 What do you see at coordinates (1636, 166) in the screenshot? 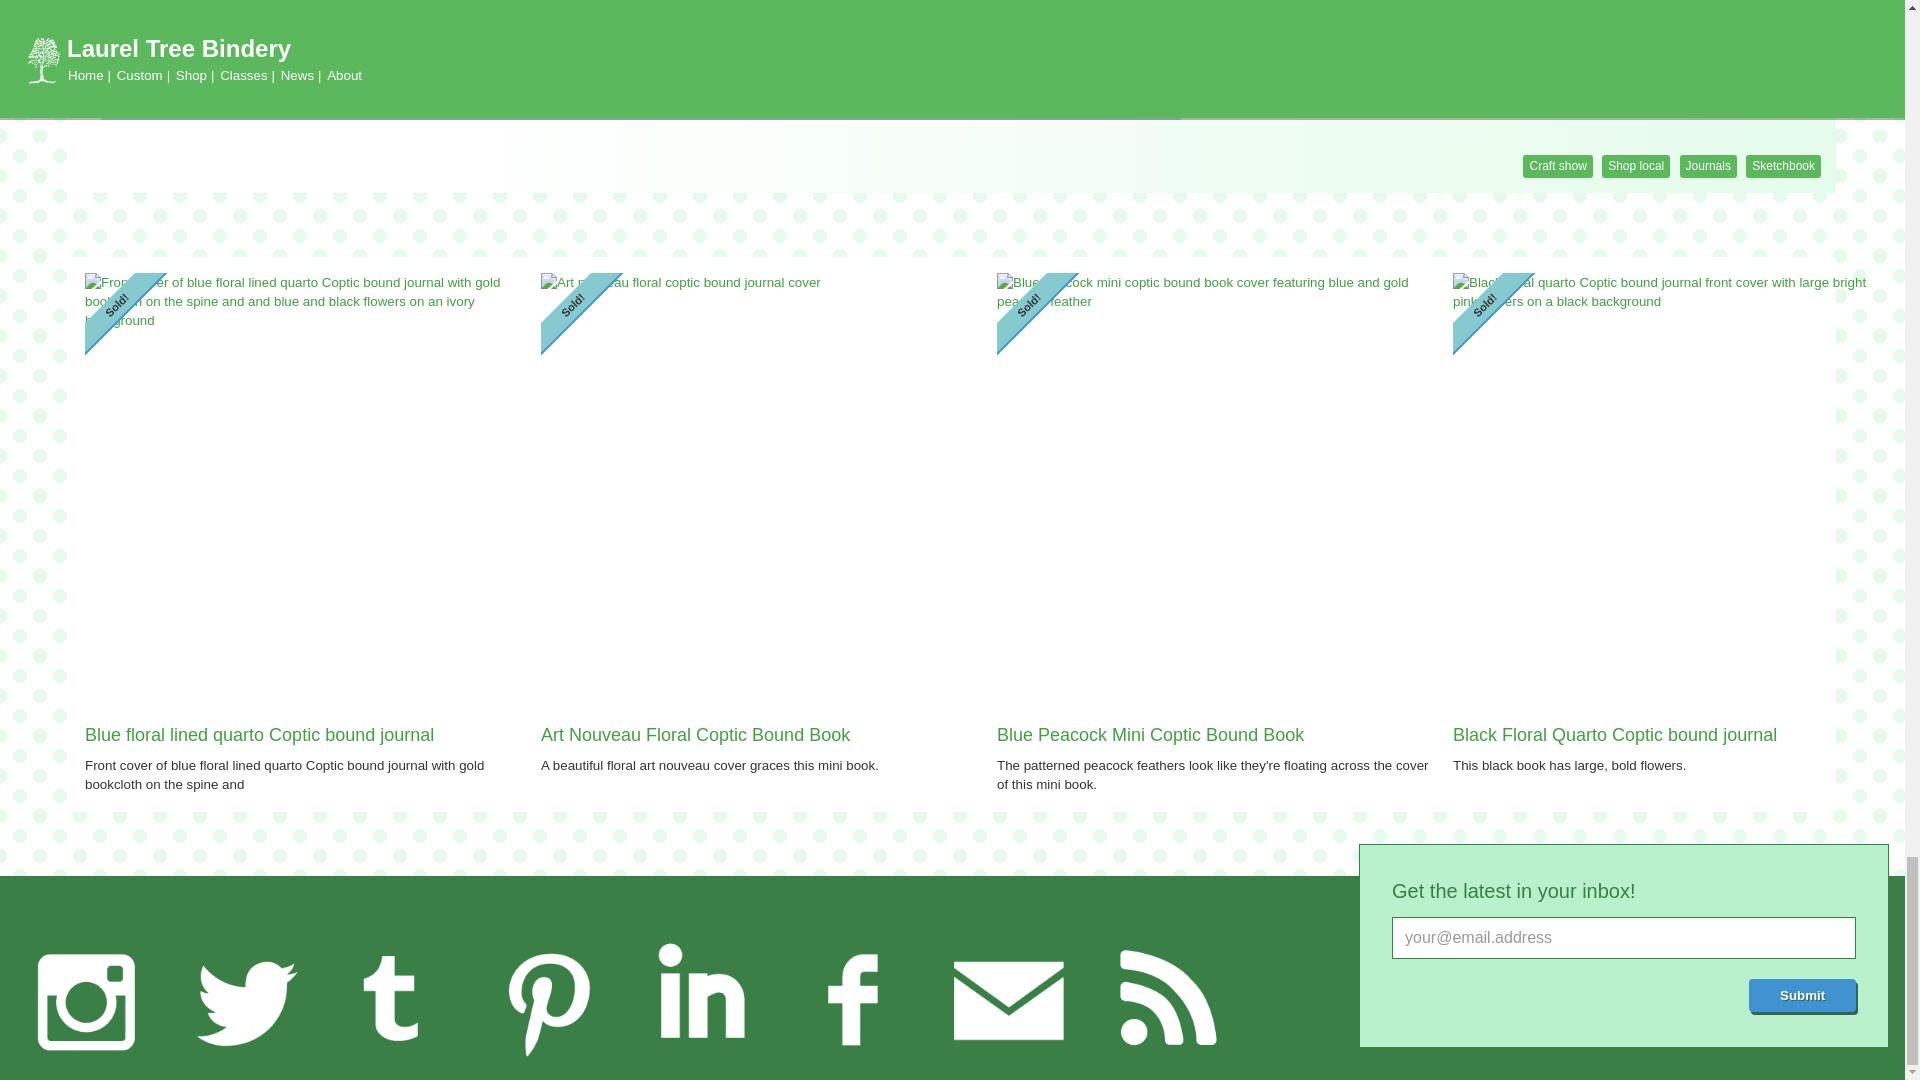
I see `Shop local` at bounding box center [1636, 166].